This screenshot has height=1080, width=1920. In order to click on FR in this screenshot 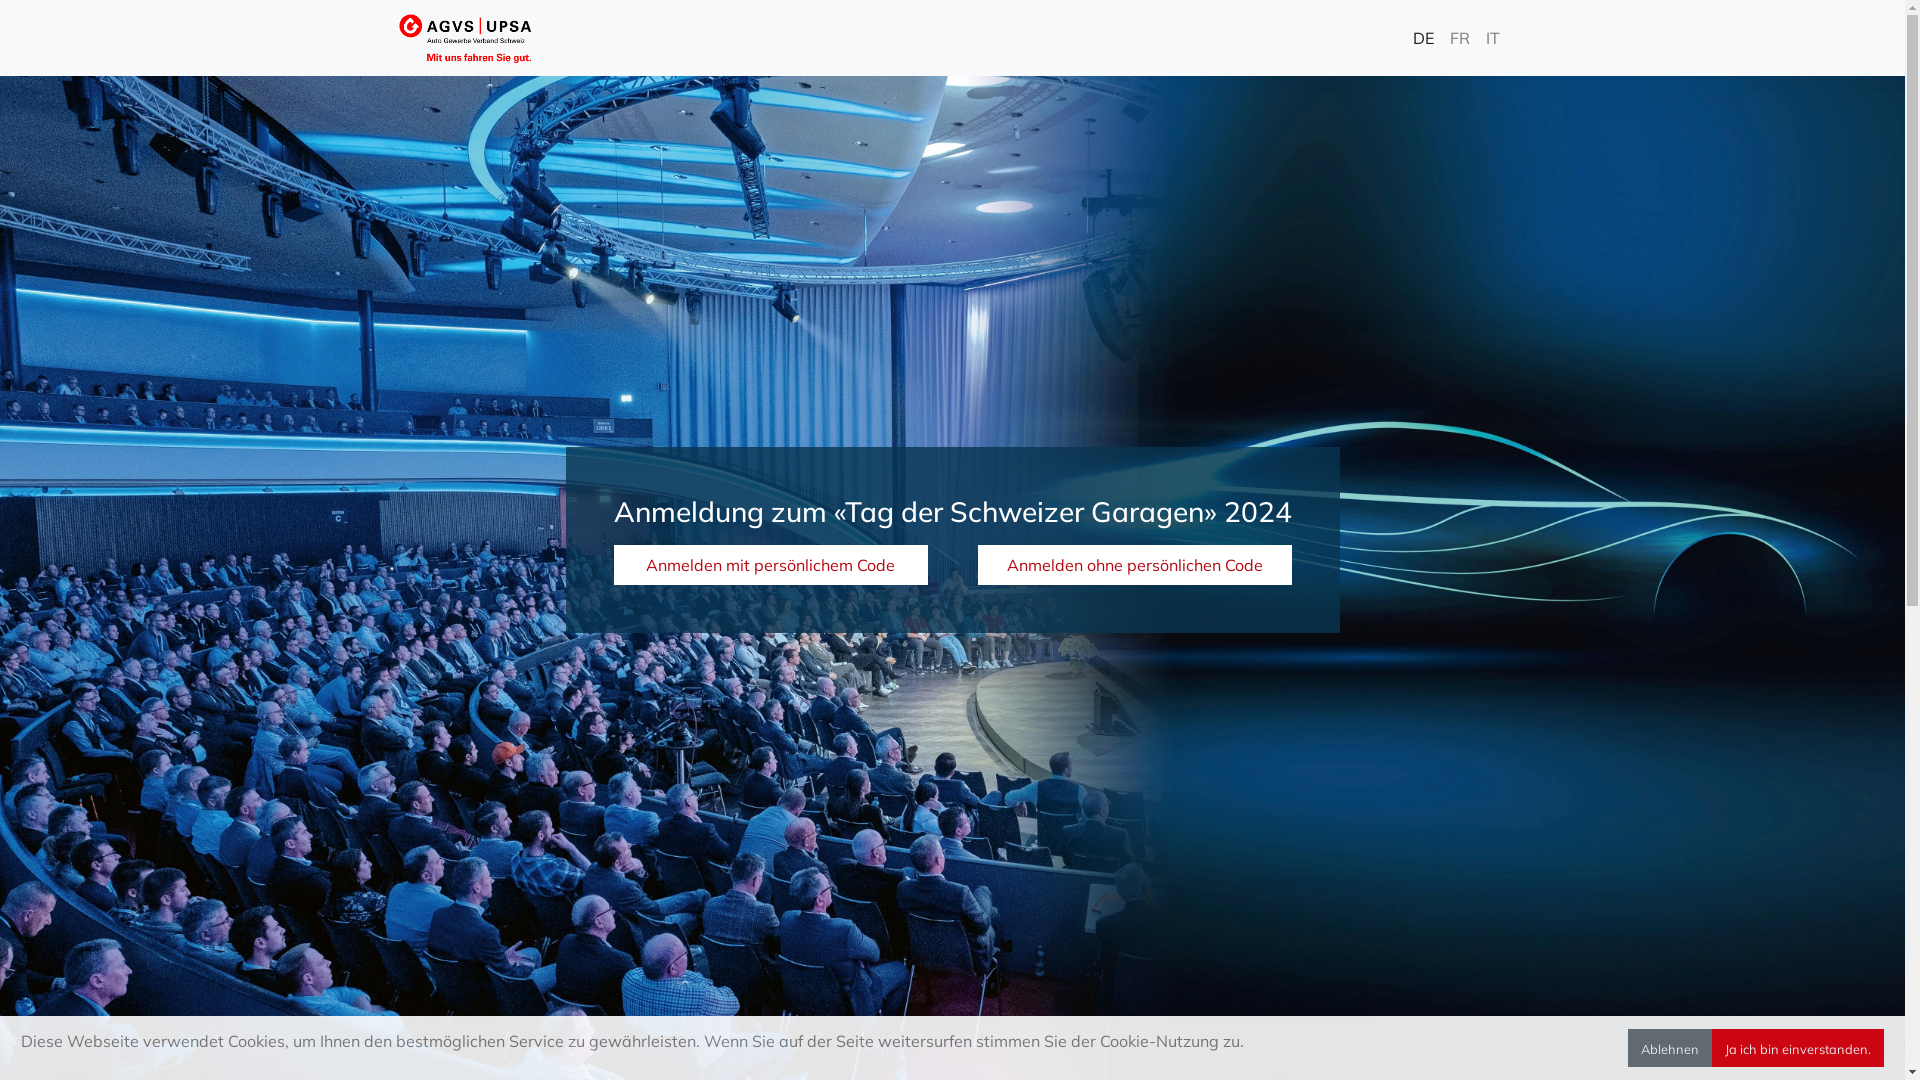, I will do `click(1460, 38)`.